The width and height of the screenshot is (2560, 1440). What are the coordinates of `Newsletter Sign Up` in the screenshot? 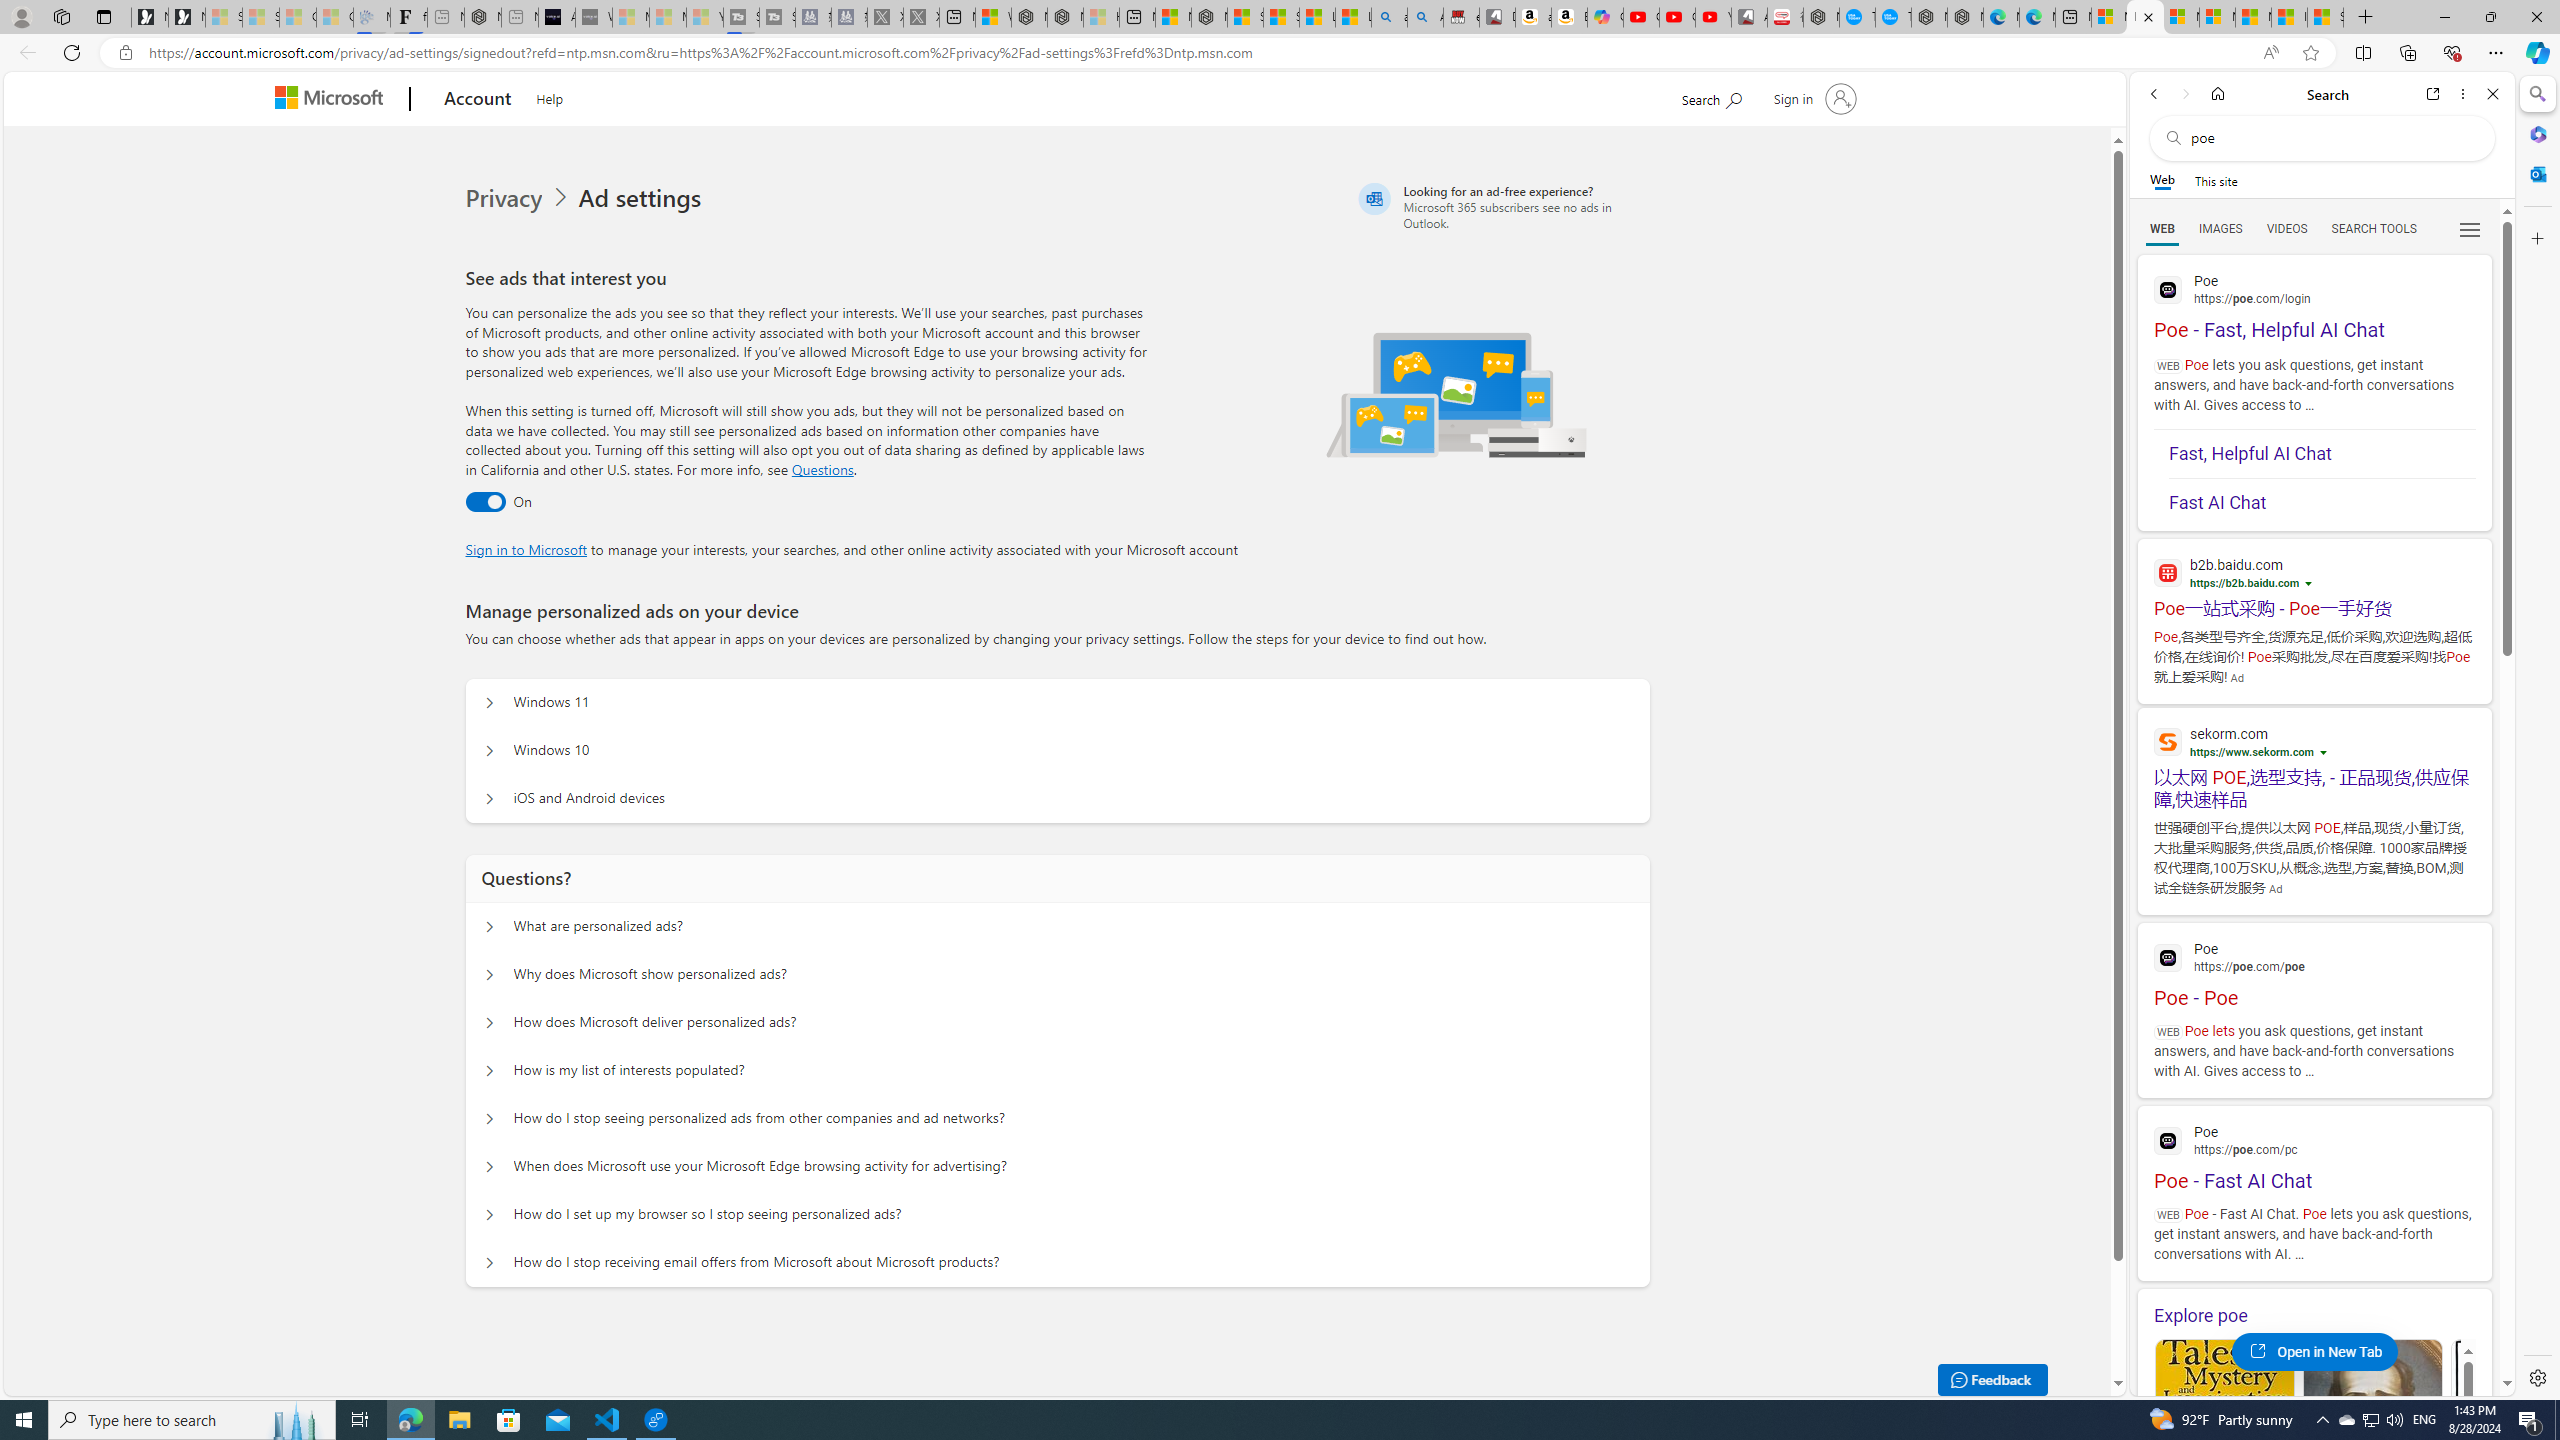 It's located at (186, 17).